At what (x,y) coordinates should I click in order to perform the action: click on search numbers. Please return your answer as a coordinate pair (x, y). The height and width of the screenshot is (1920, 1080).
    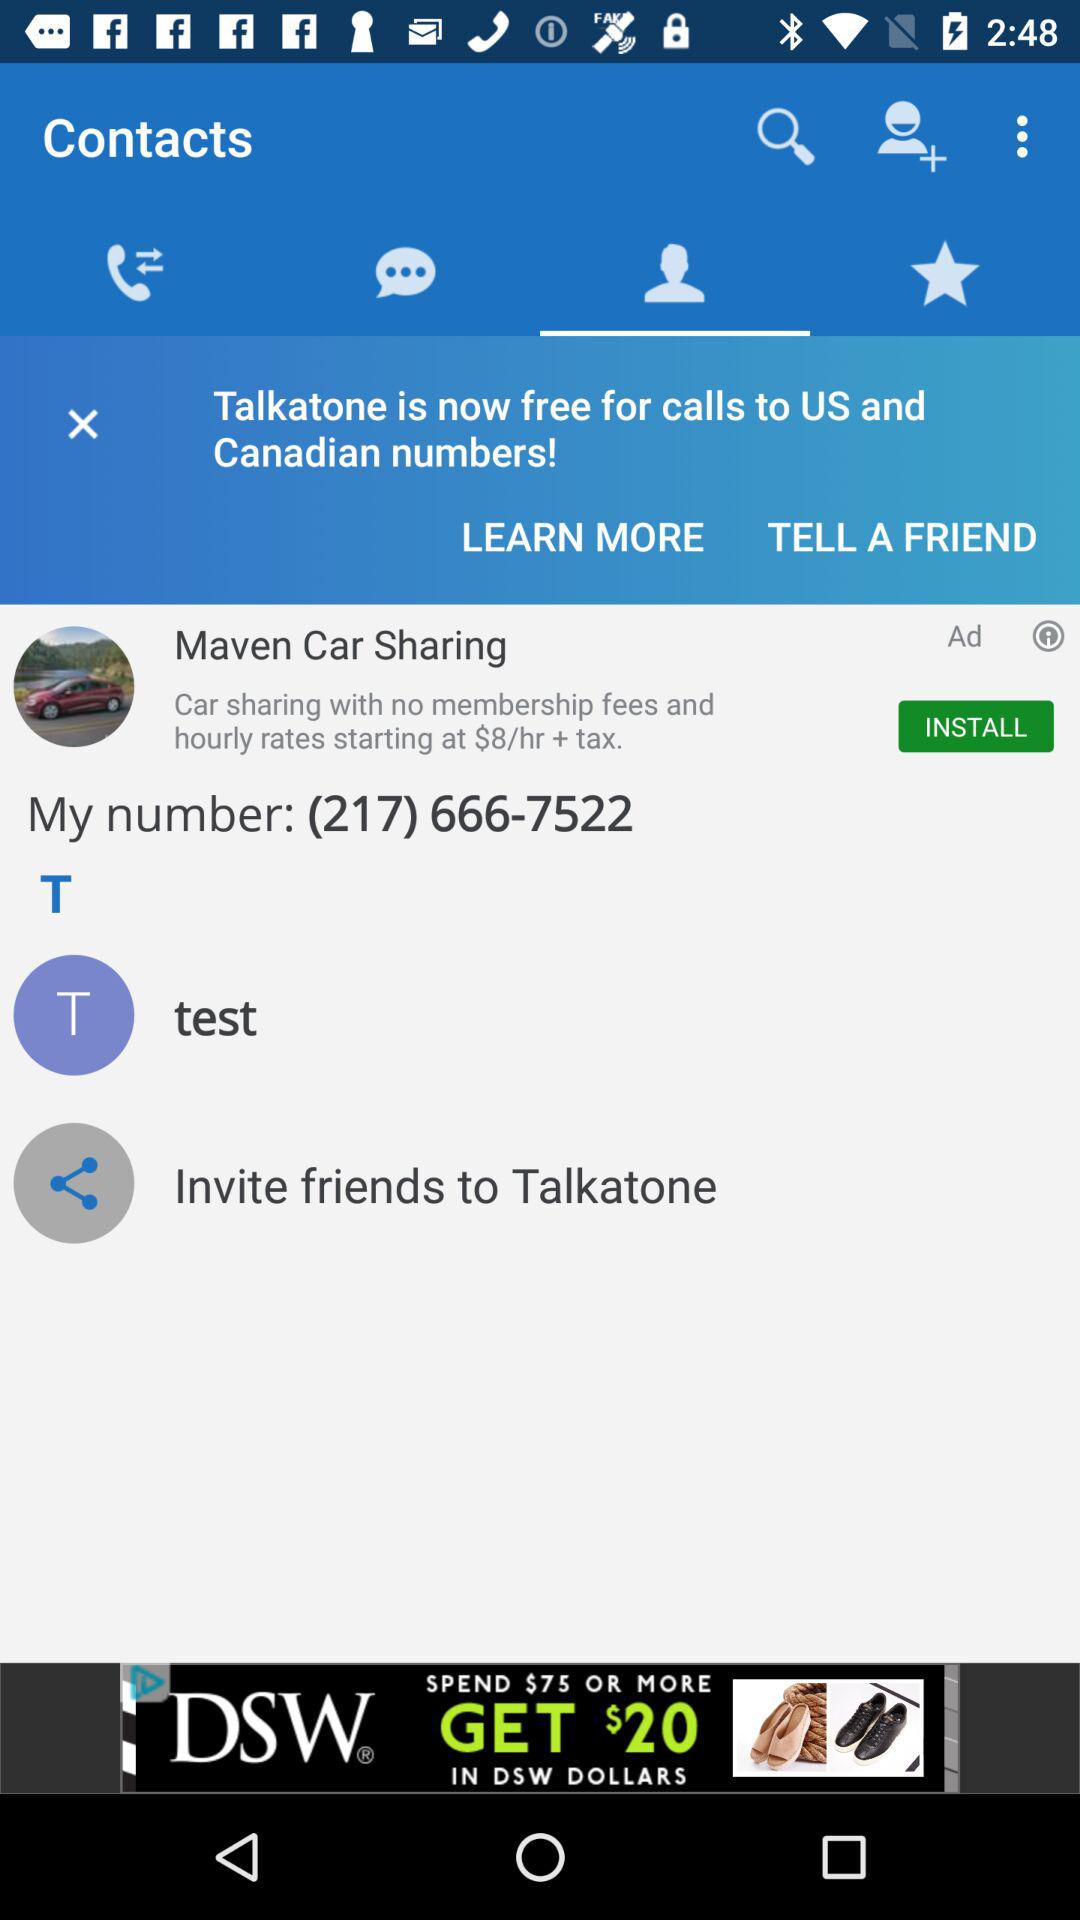
    Looking at the image, I should click on (786, 136).